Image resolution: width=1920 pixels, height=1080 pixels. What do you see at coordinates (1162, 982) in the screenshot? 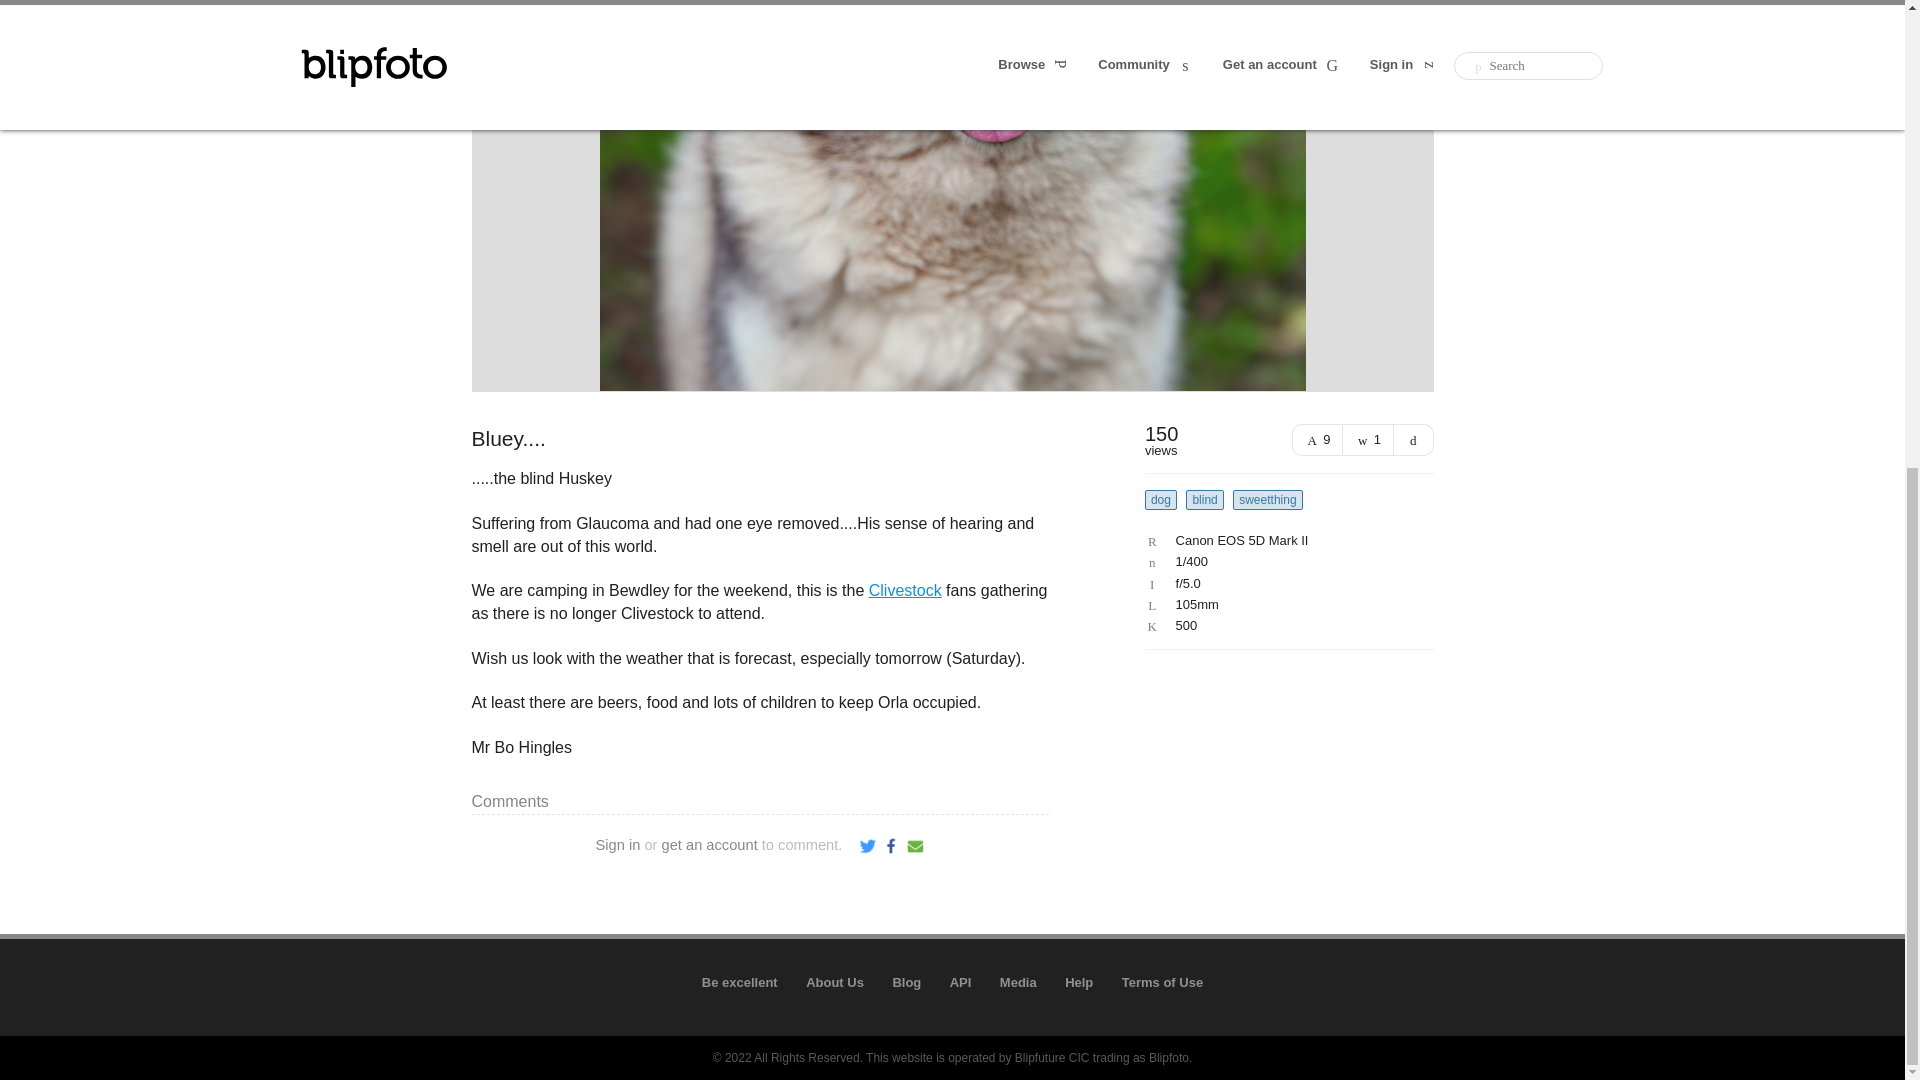
I see `Terms of Use` at bounding box center [1162, 982].